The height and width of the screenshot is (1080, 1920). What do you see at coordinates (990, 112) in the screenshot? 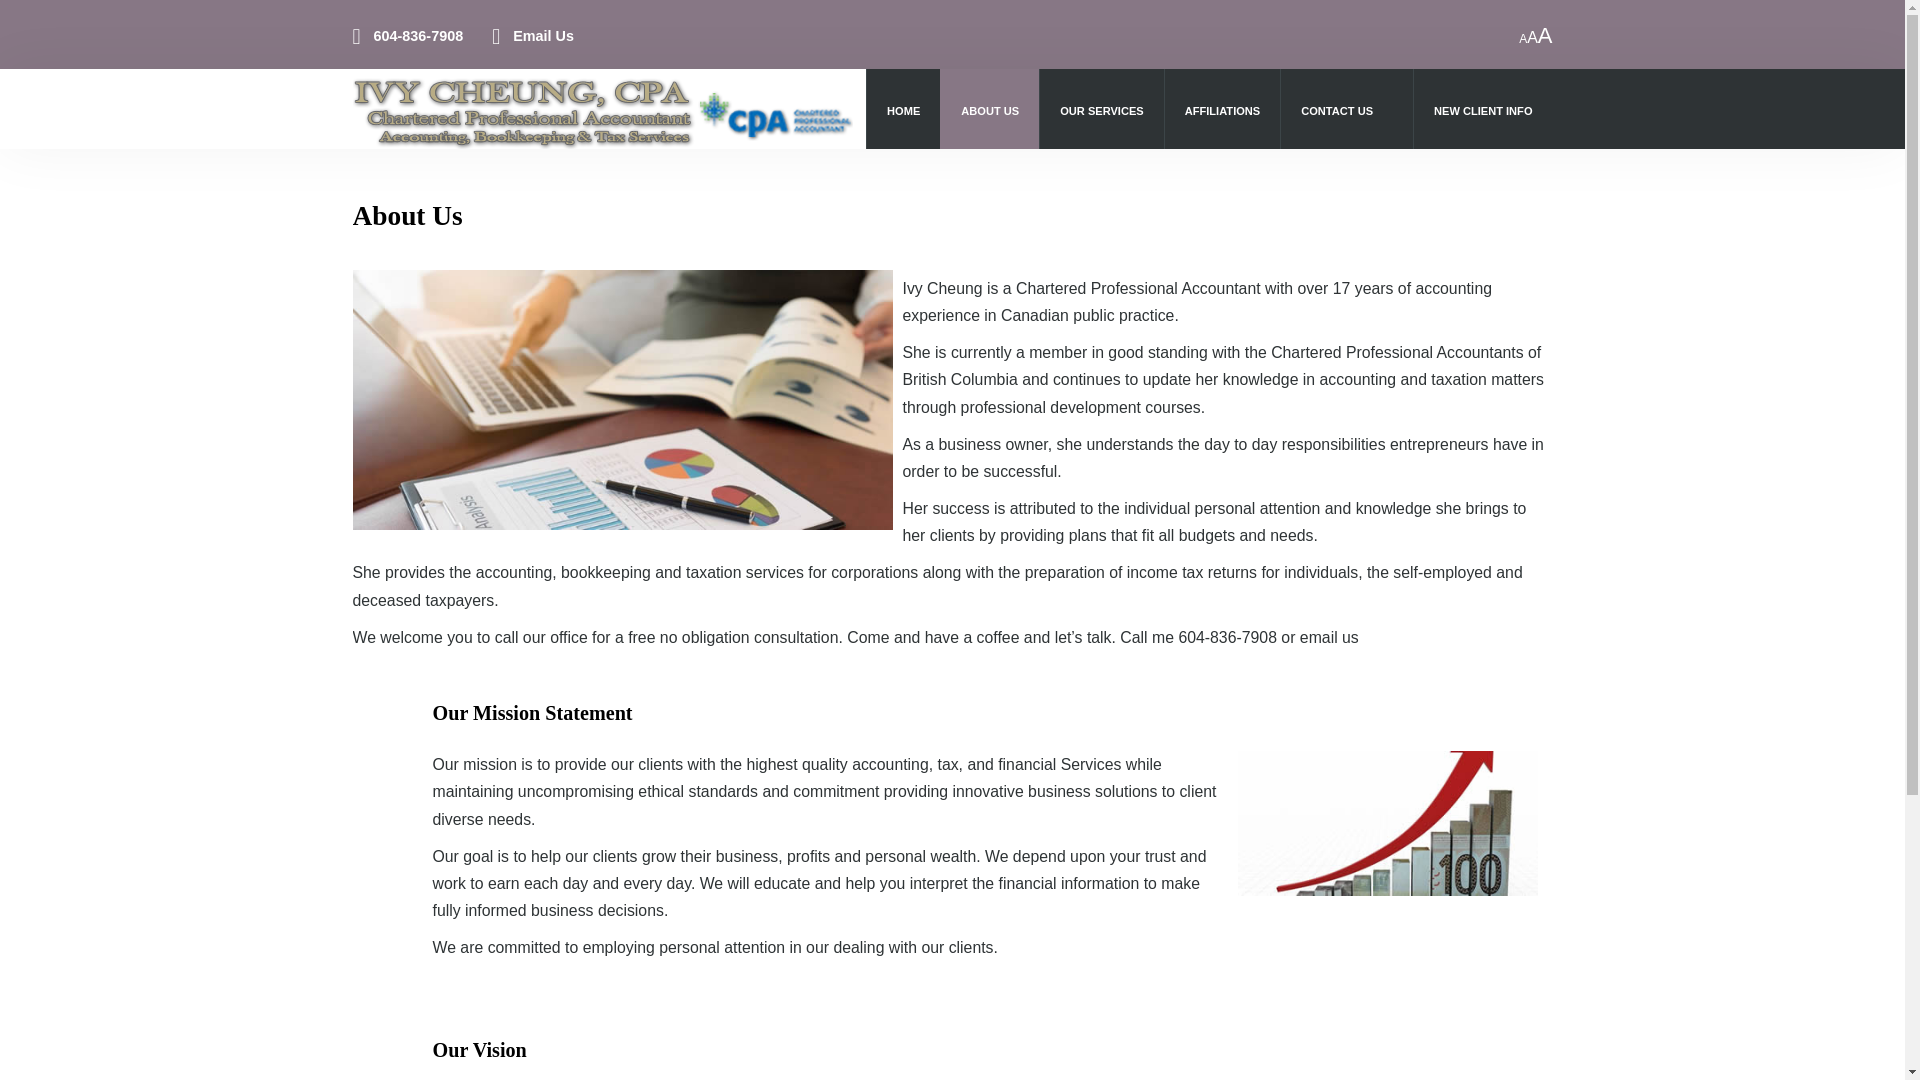
I see `ABOUT US` at bounding box center [990, 112].